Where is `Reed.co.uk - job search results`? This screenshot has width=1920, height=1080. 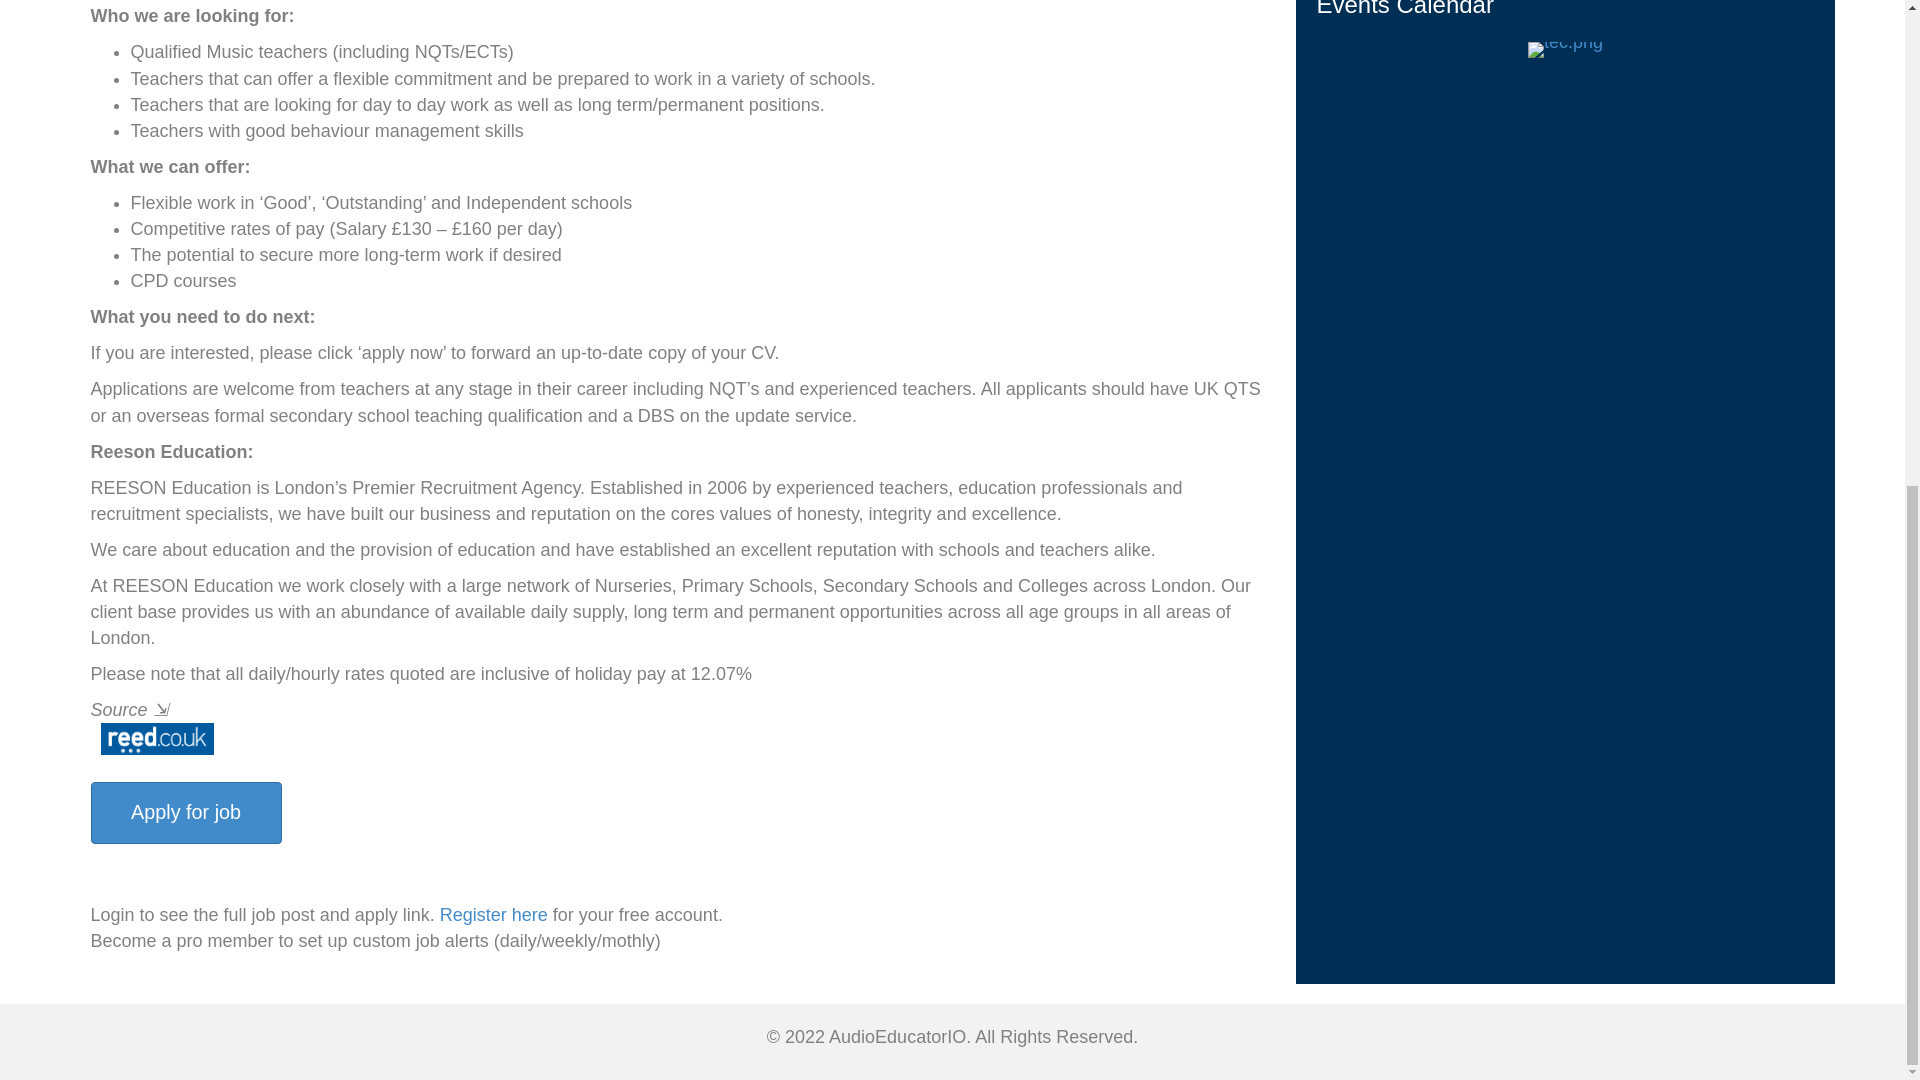
Reed.co.uk - job search results is located at coordinates (156, 738).